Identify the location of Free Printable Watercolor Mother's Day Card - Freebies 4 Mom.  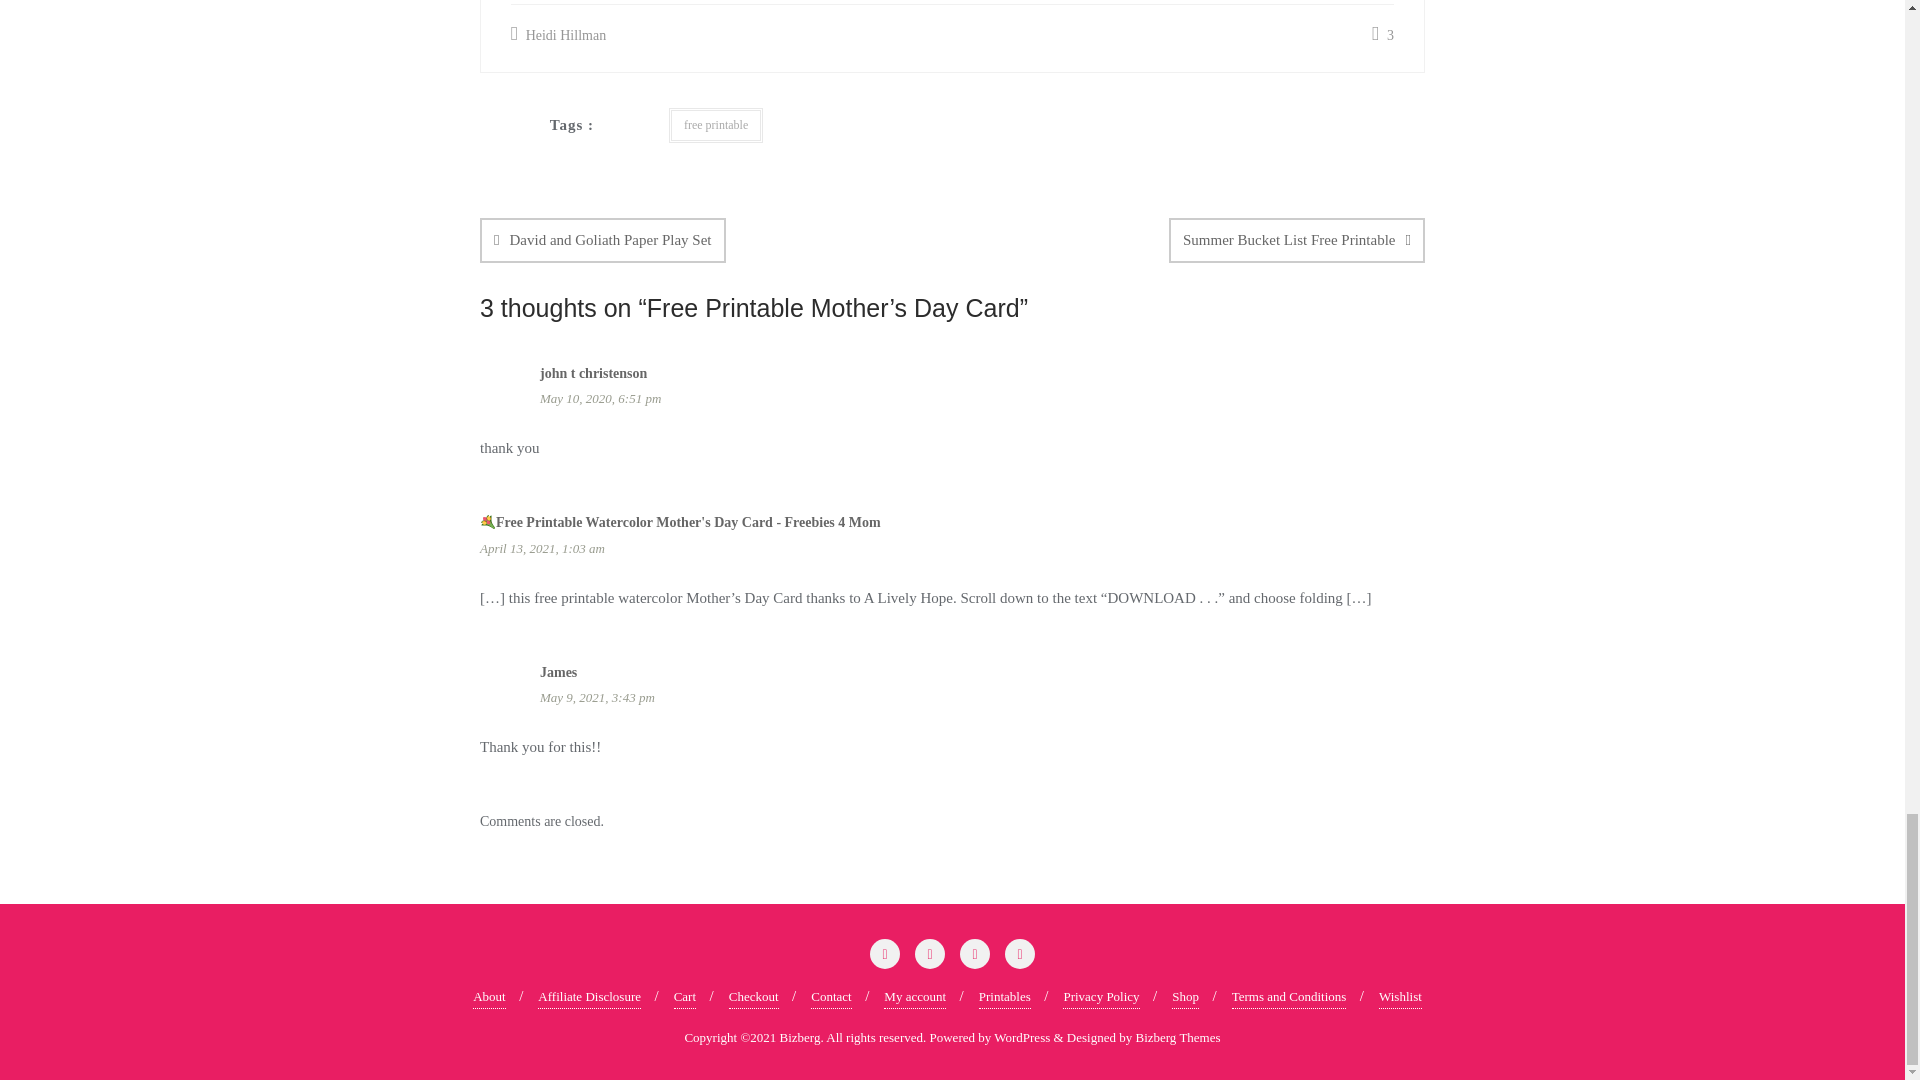
(680, 522).